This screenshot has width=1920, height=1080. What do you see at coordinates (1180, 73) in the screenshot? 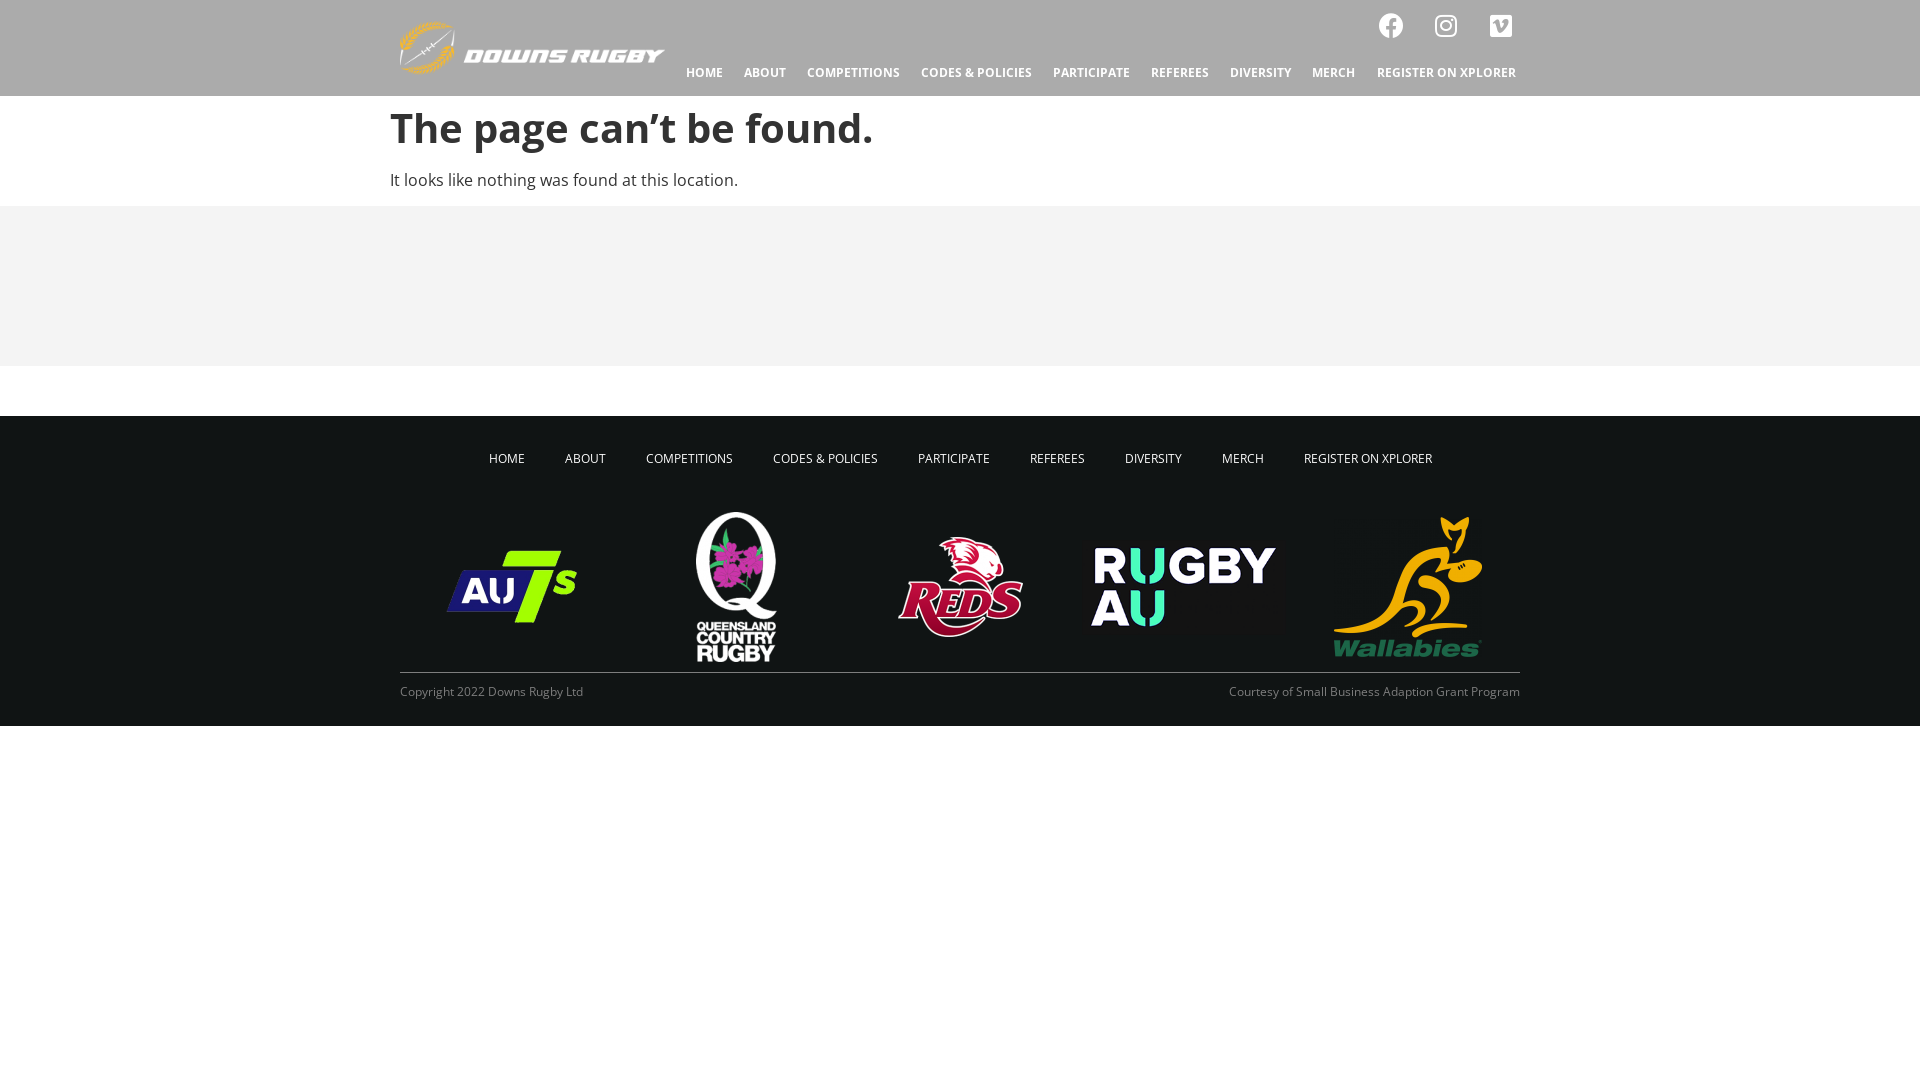
I see `REFEREES` at bounding box center [1180, 73].